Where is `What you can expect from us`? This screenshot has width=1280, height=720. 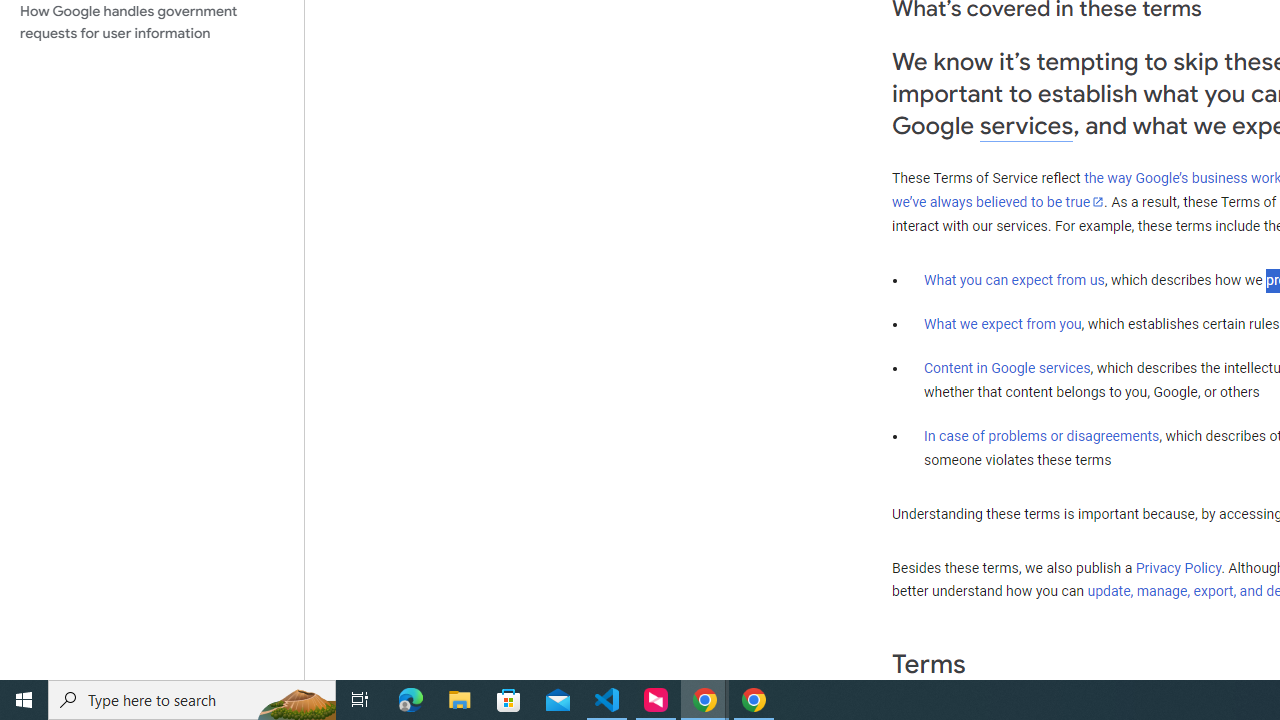 What you can expect from us is located at coordinates (1014, 279).